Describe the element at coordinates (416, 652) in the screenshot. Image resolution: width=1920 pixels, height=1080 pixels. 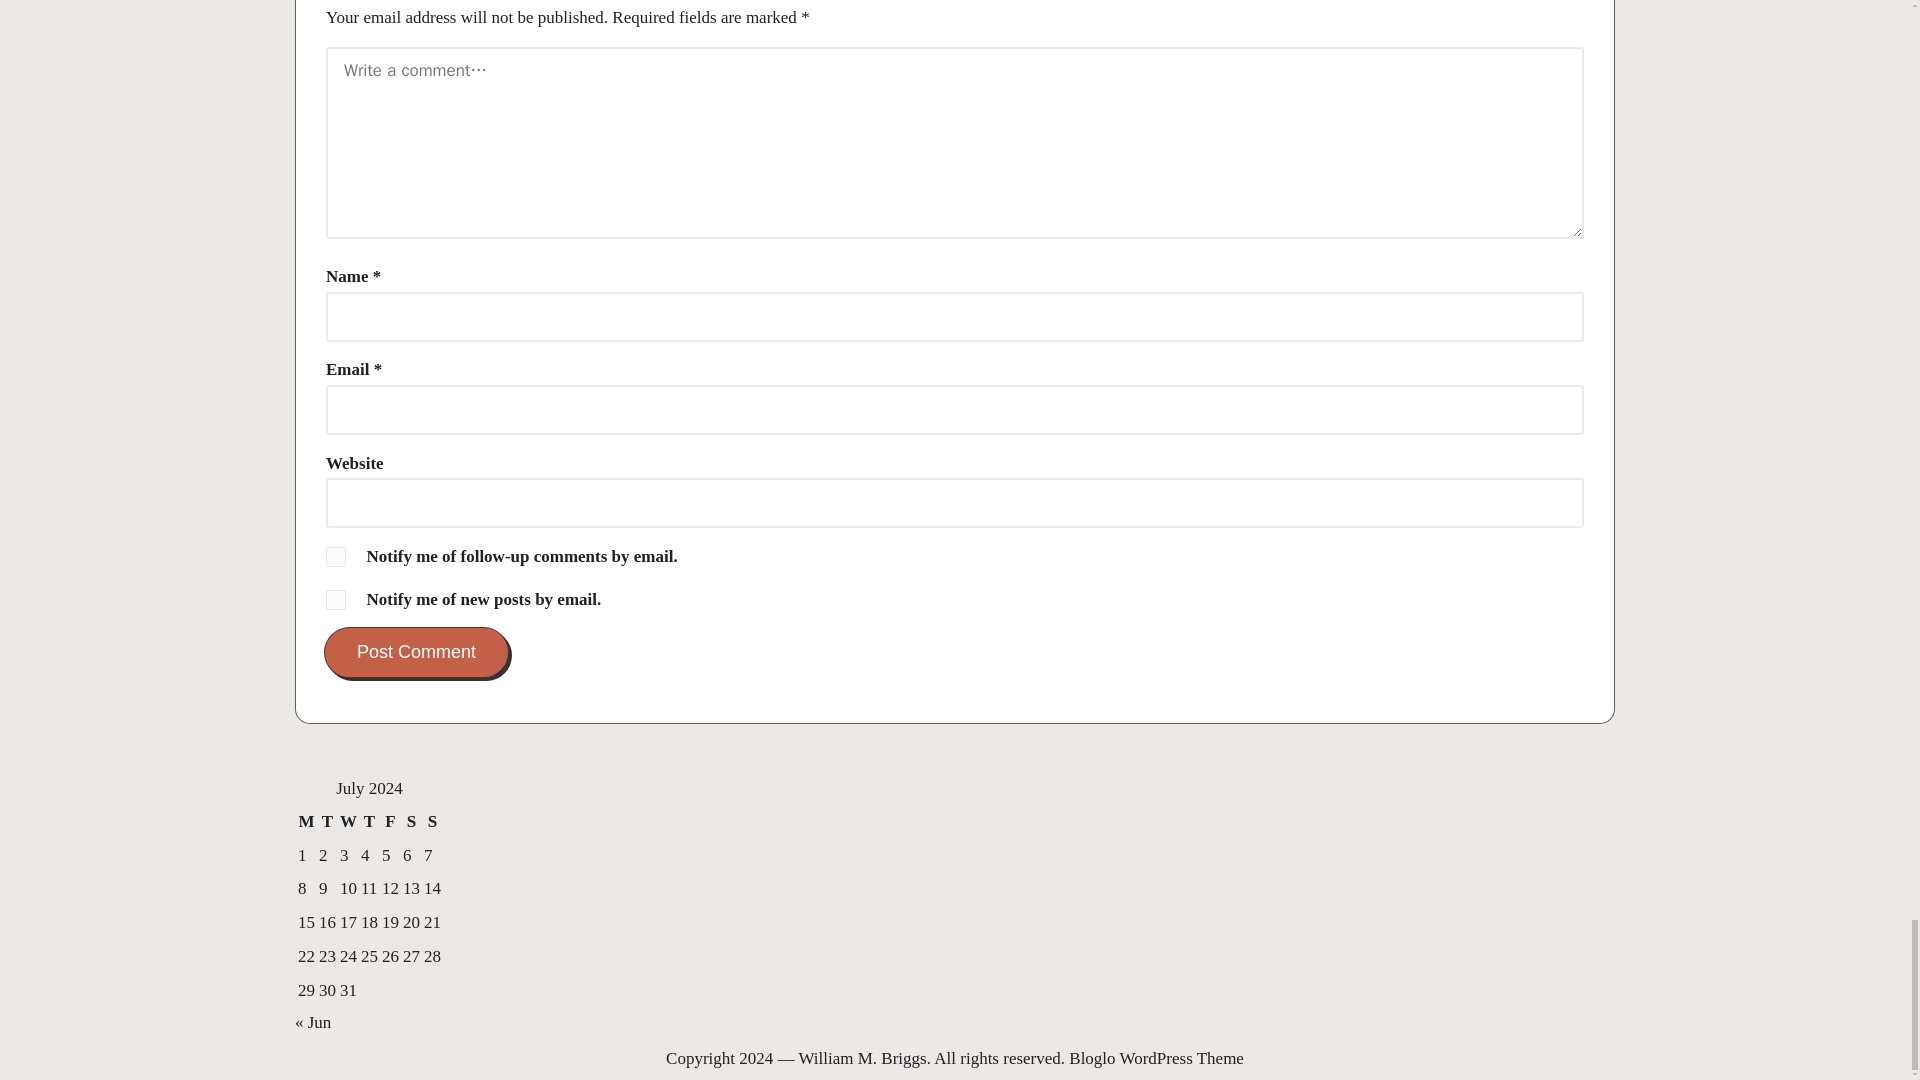
I see `Post Comment` at that location.